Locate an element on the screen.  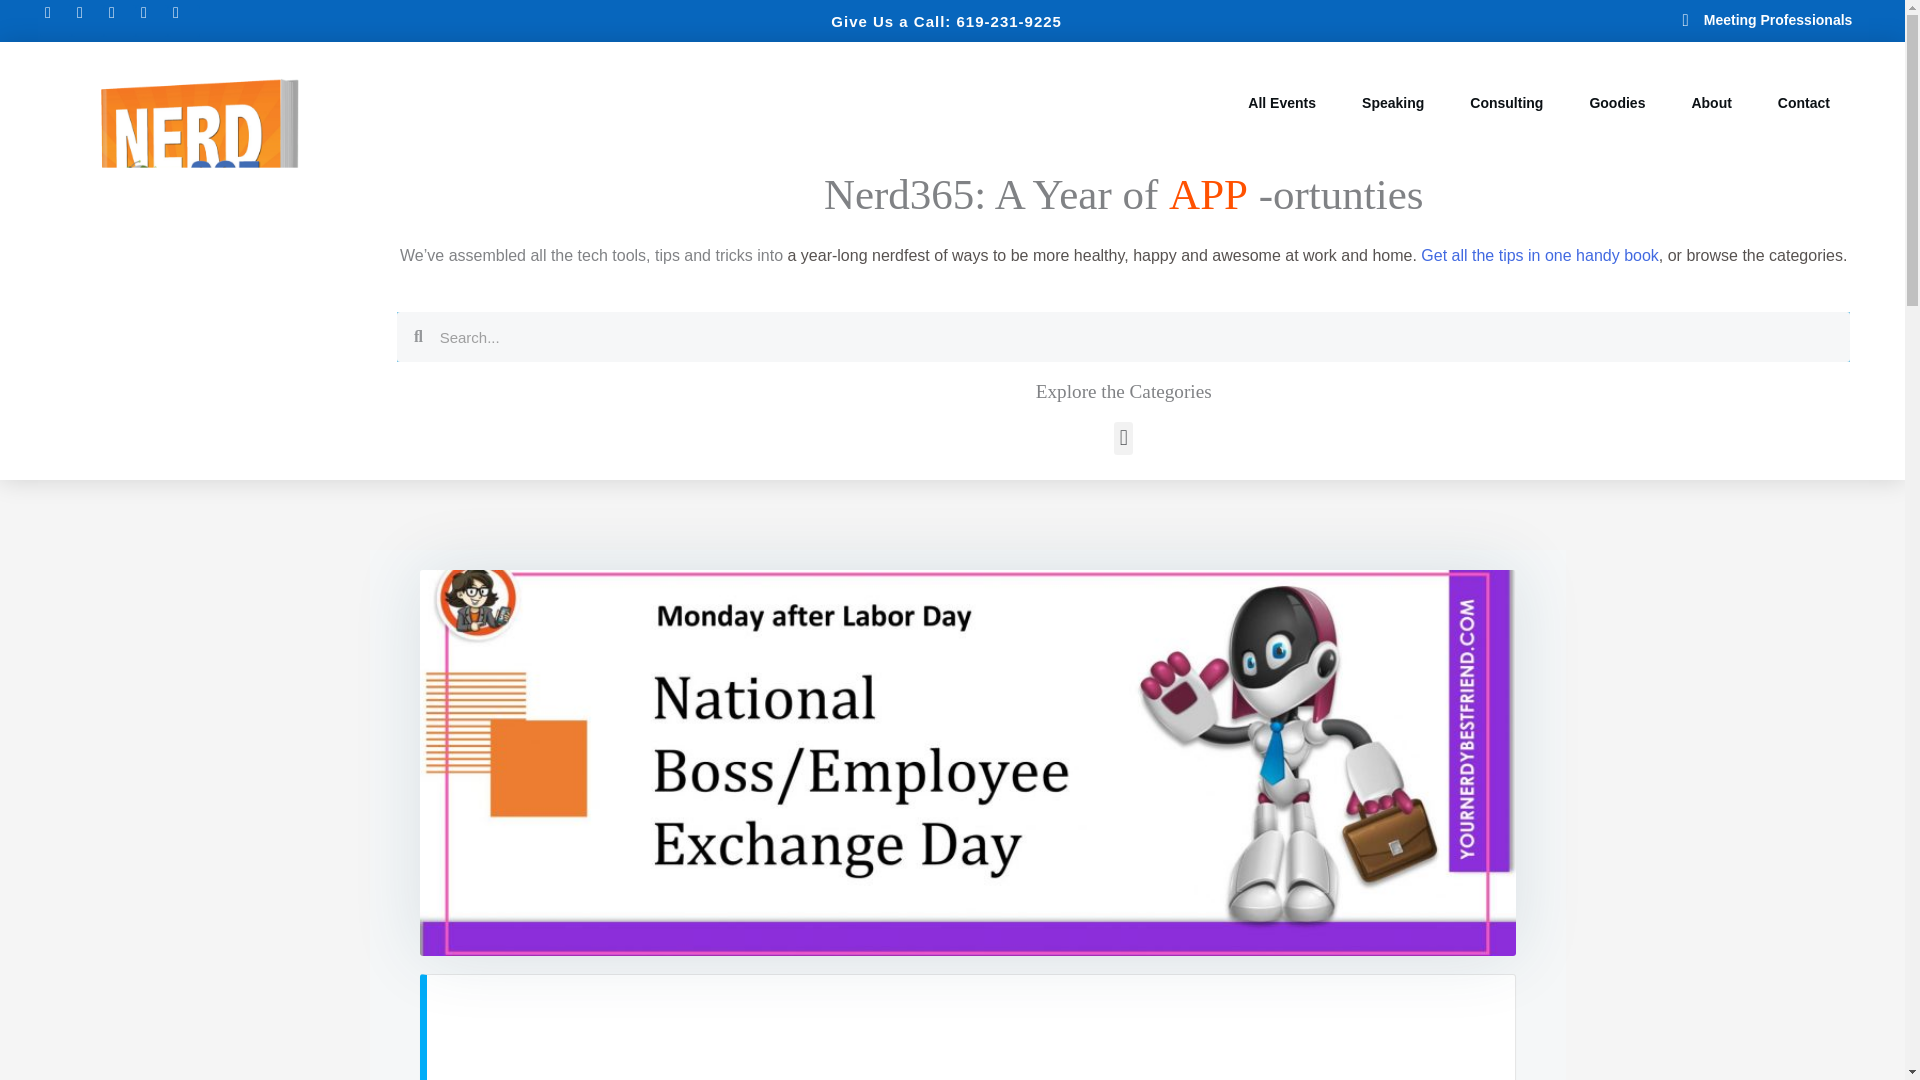
Search is located at coordinates (1136, 336).